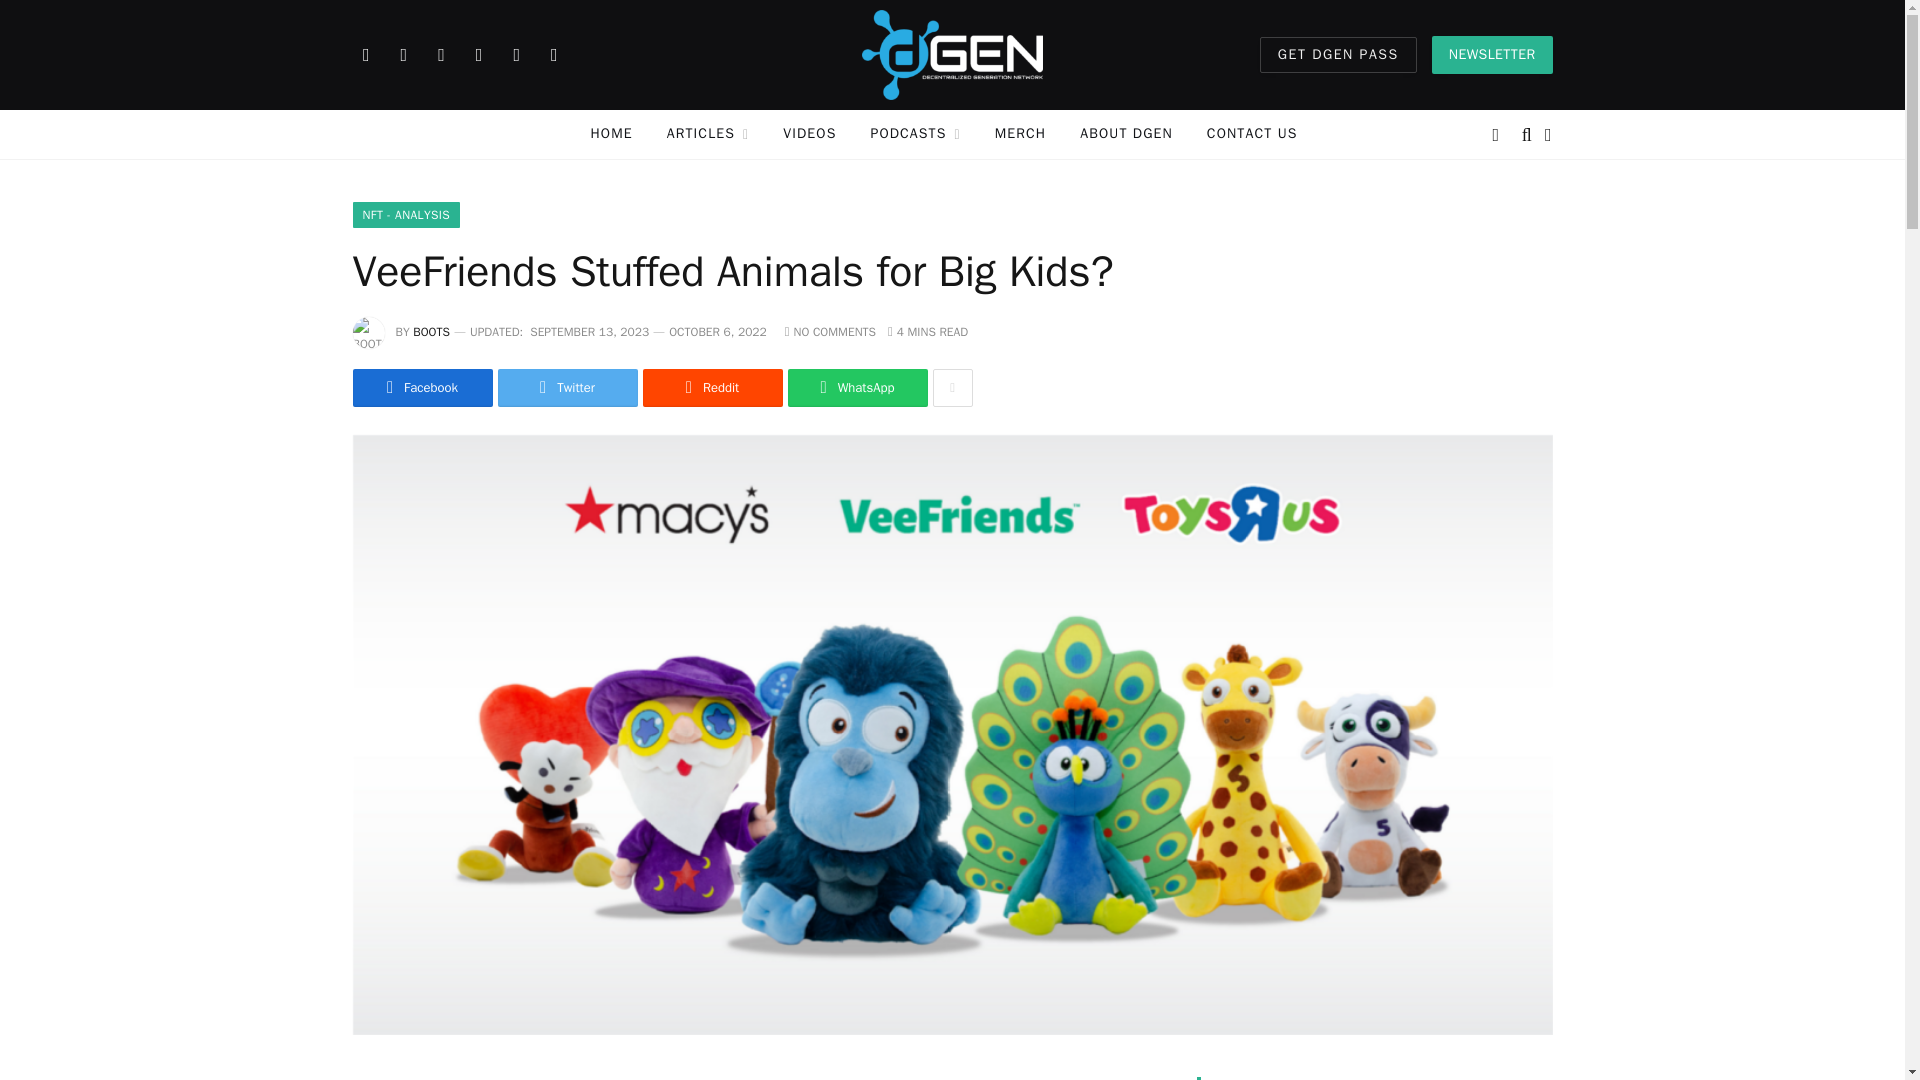  What do you see at coordinates (952, 55) in the screenshot?
I see `dGEN Network` at bounding box center [952, 55].